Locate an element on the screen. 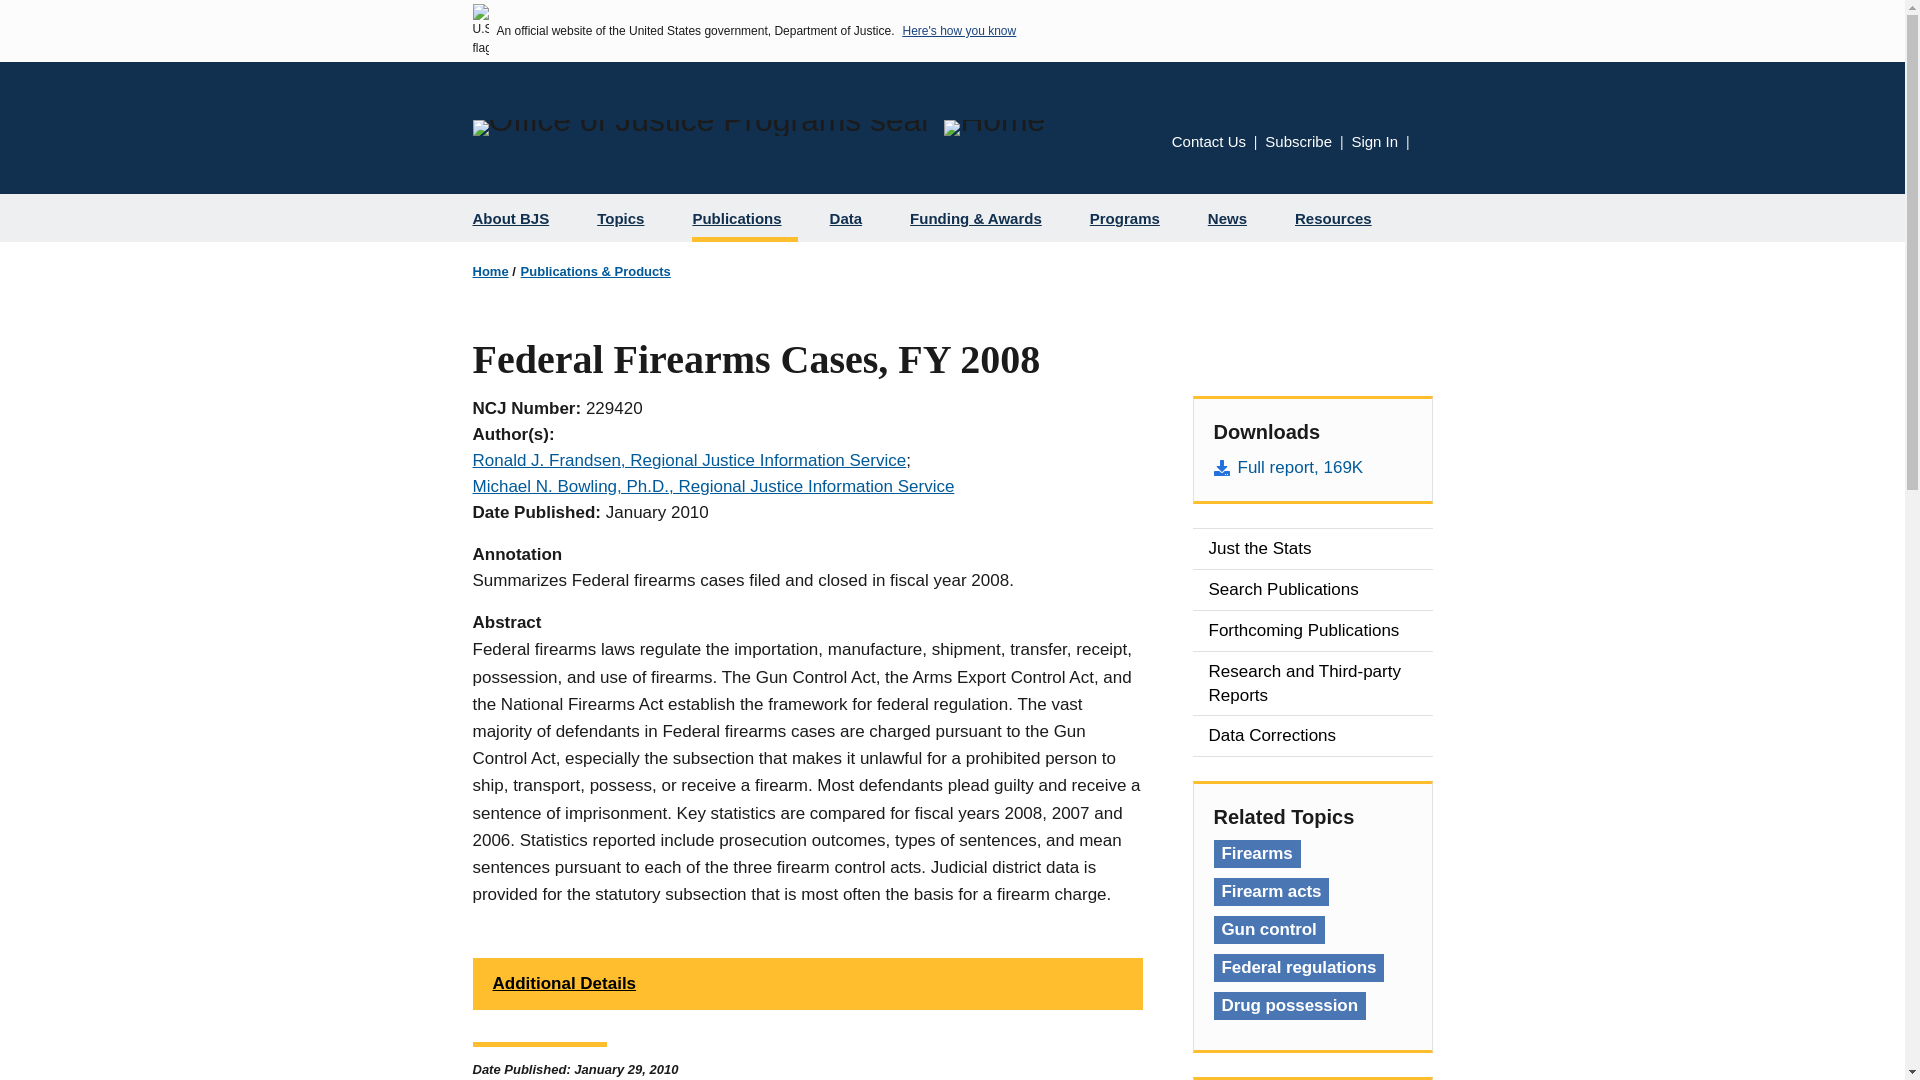  Forthcoming Publications is located at coordinates (1312, 631).